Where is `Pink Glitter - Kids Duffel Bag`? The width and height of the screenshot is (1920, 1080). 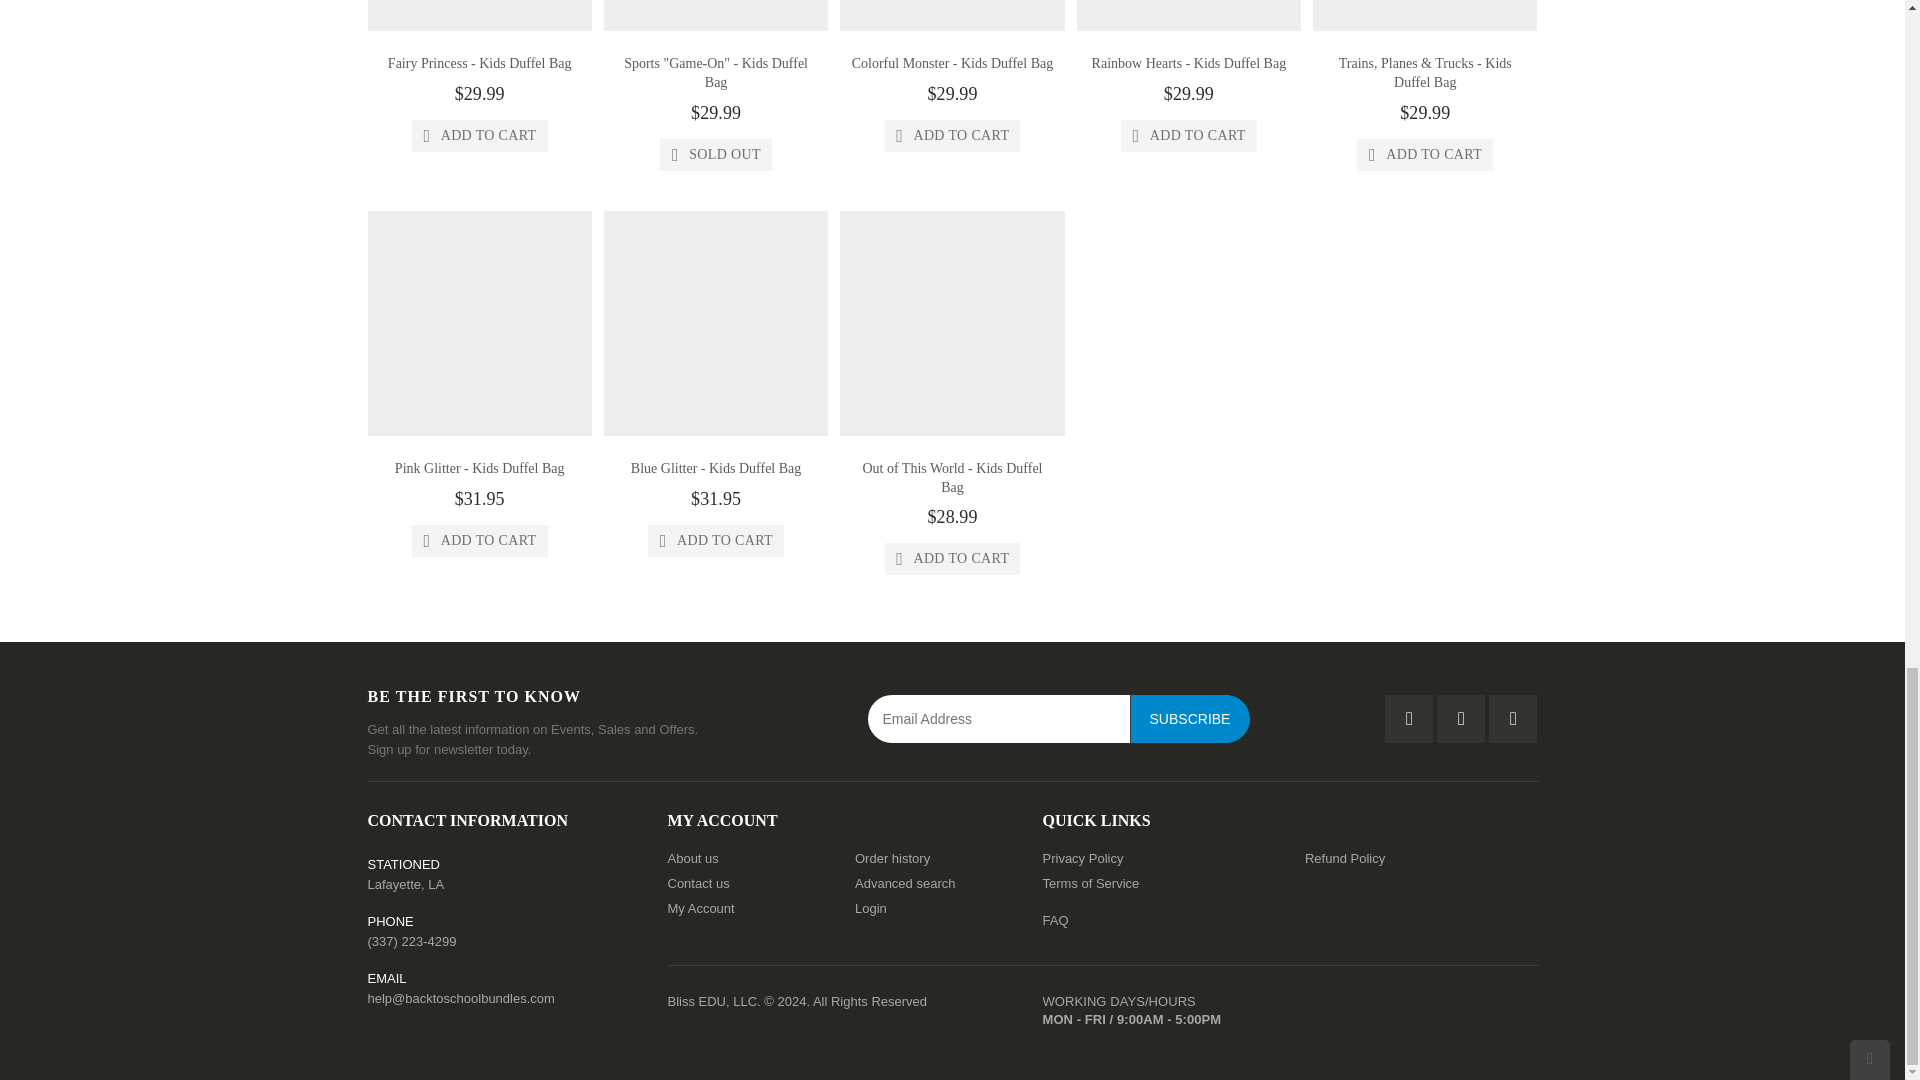 Pink Glitter - Kids Duffel Bag is located at coordinates (480, 468).